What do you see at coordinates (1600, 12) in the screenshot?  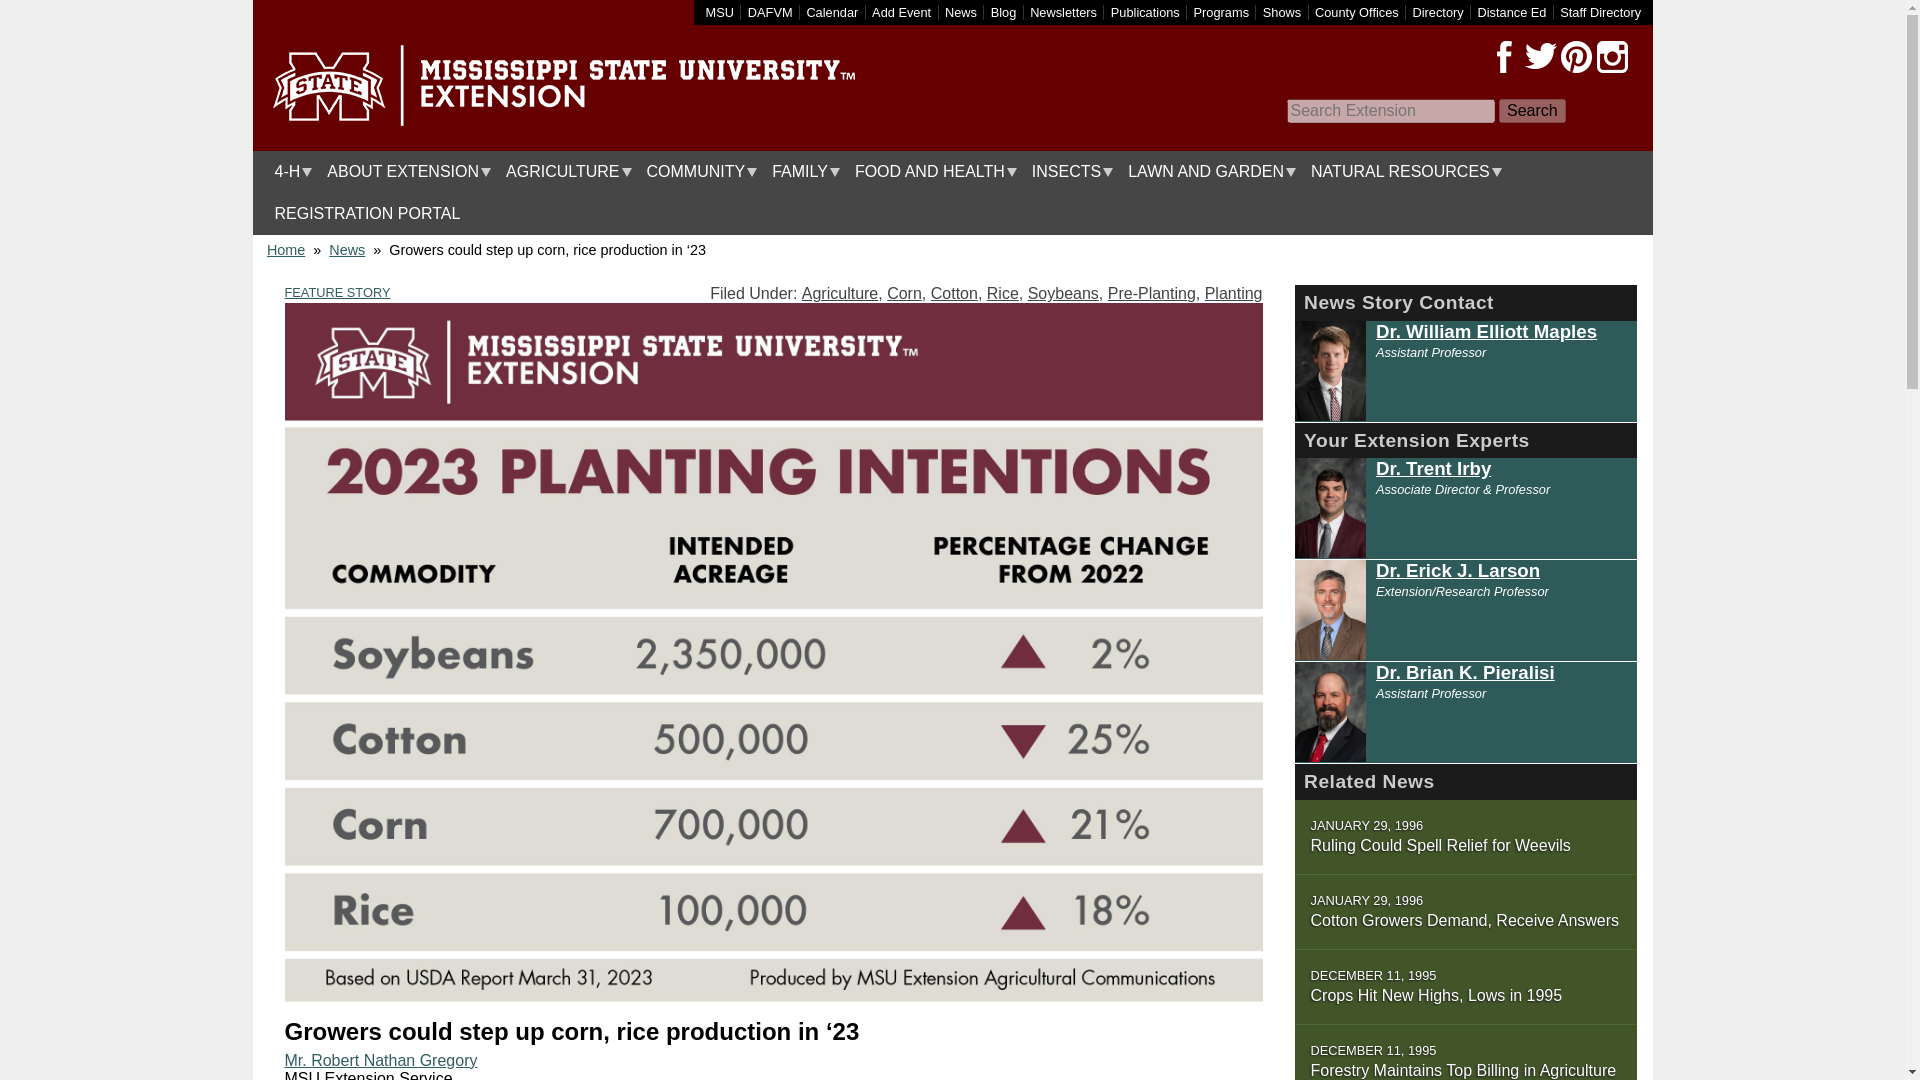 I see `Staff Directory` at bounding box center [1600, 12].